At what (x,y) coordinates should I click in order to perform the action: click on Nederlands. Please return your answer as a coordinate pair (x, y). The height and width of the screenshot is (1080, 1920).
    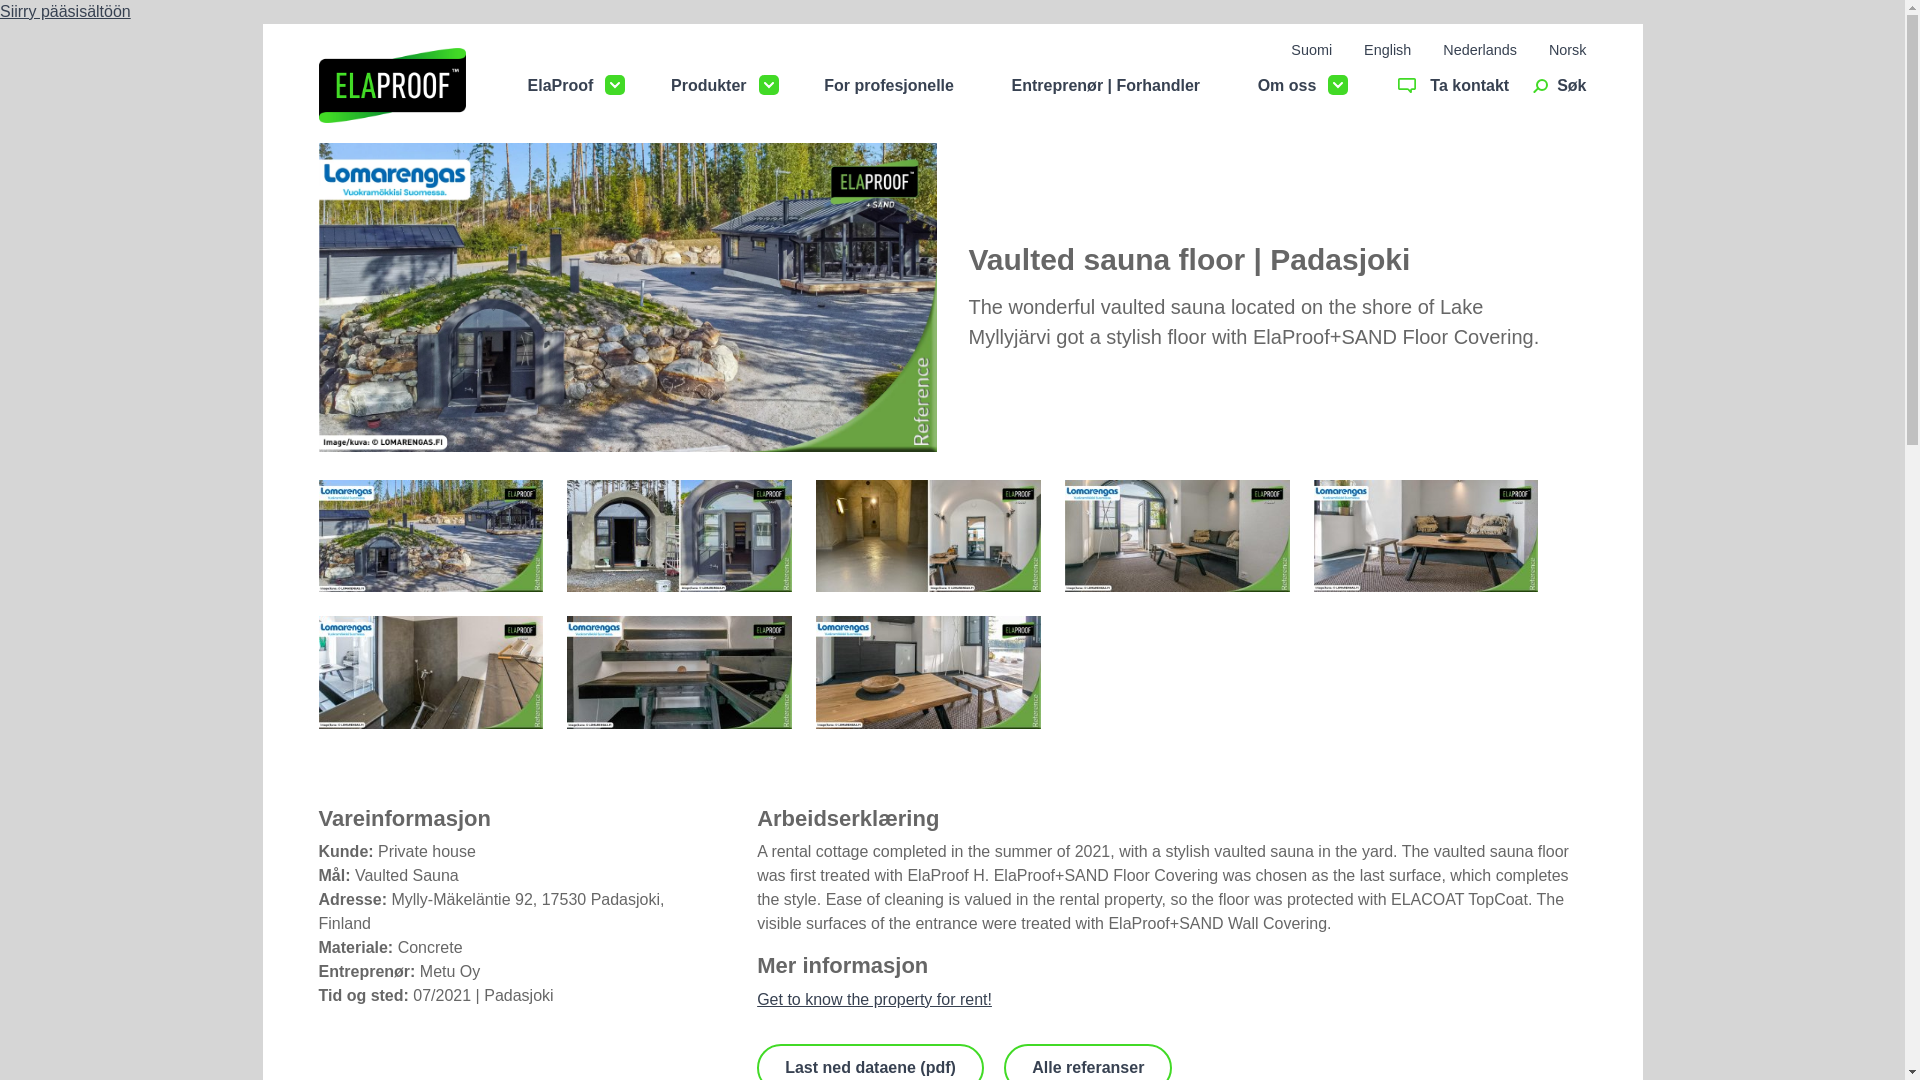
    Looking at the image, I should click on (1480, 50).